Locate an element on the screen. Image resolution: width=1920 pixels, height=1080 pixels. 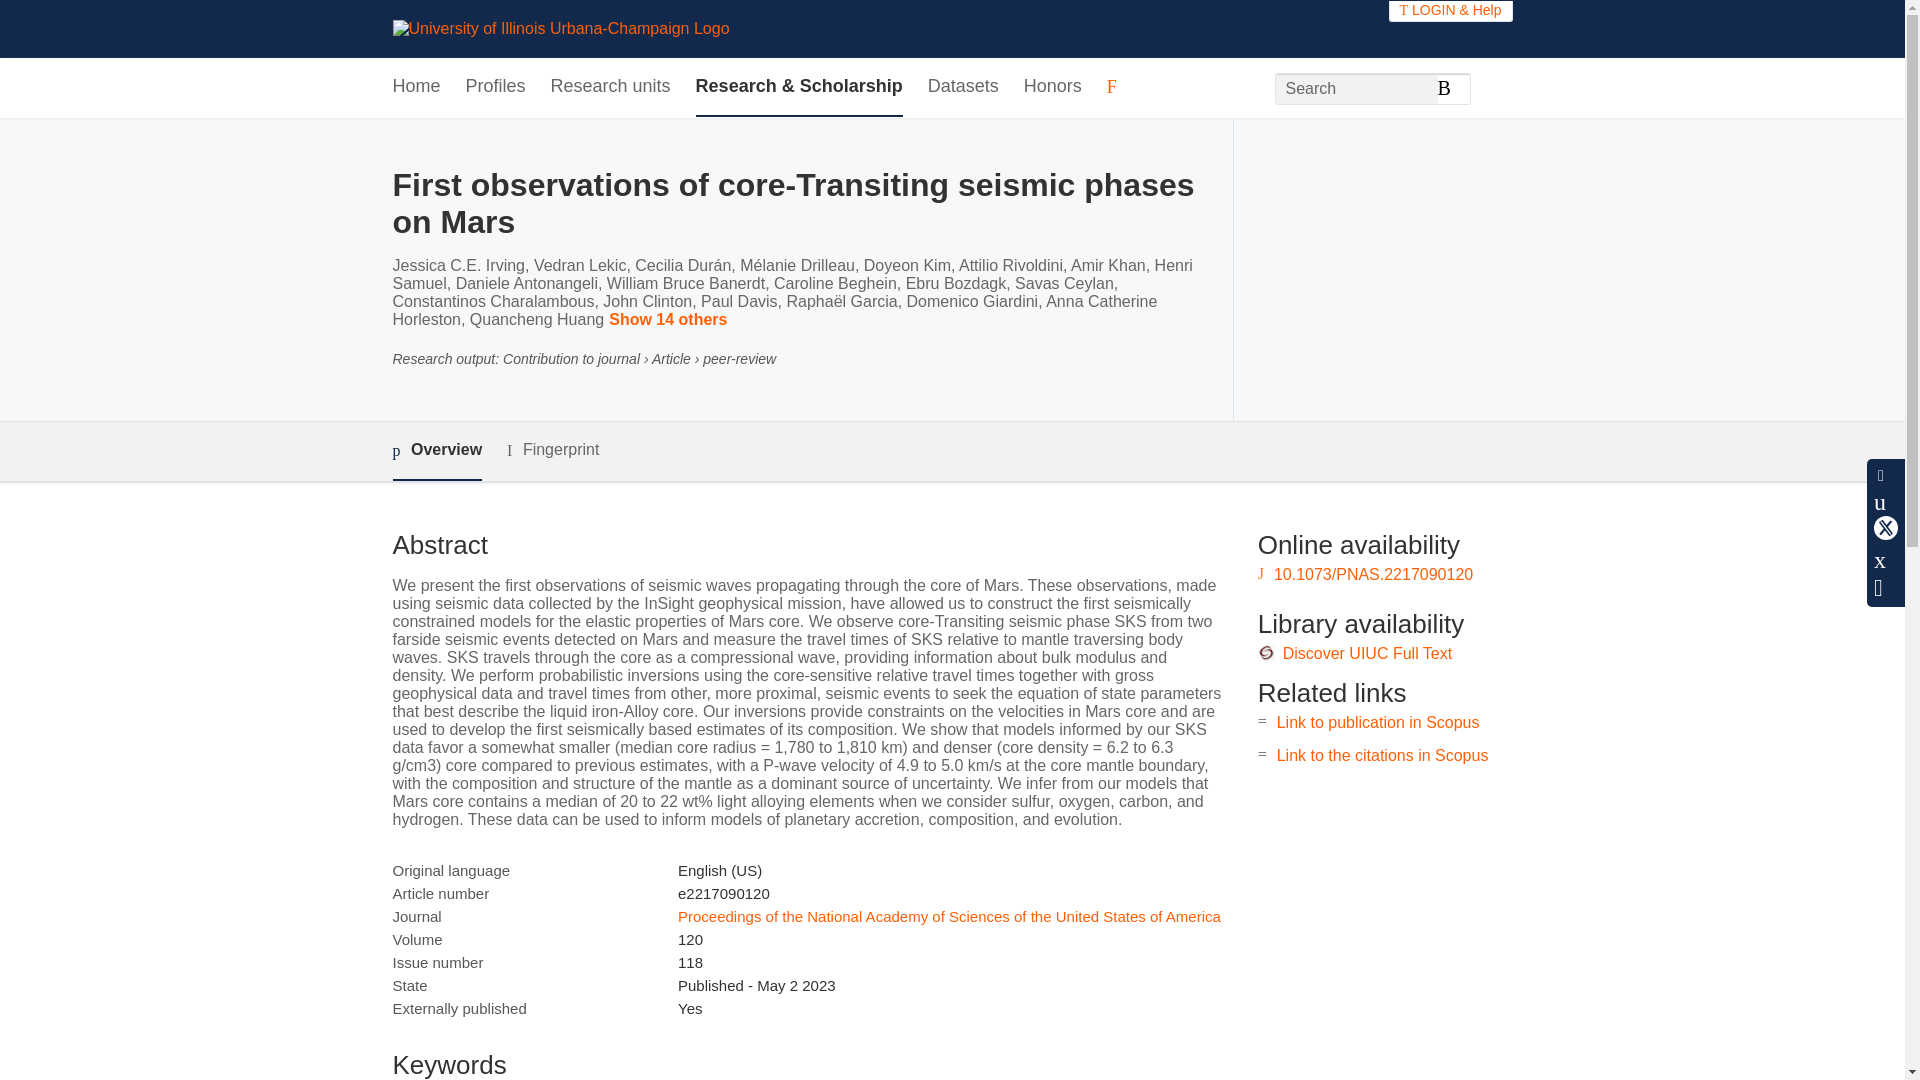
Honors is located at coordinates (1052, 87).